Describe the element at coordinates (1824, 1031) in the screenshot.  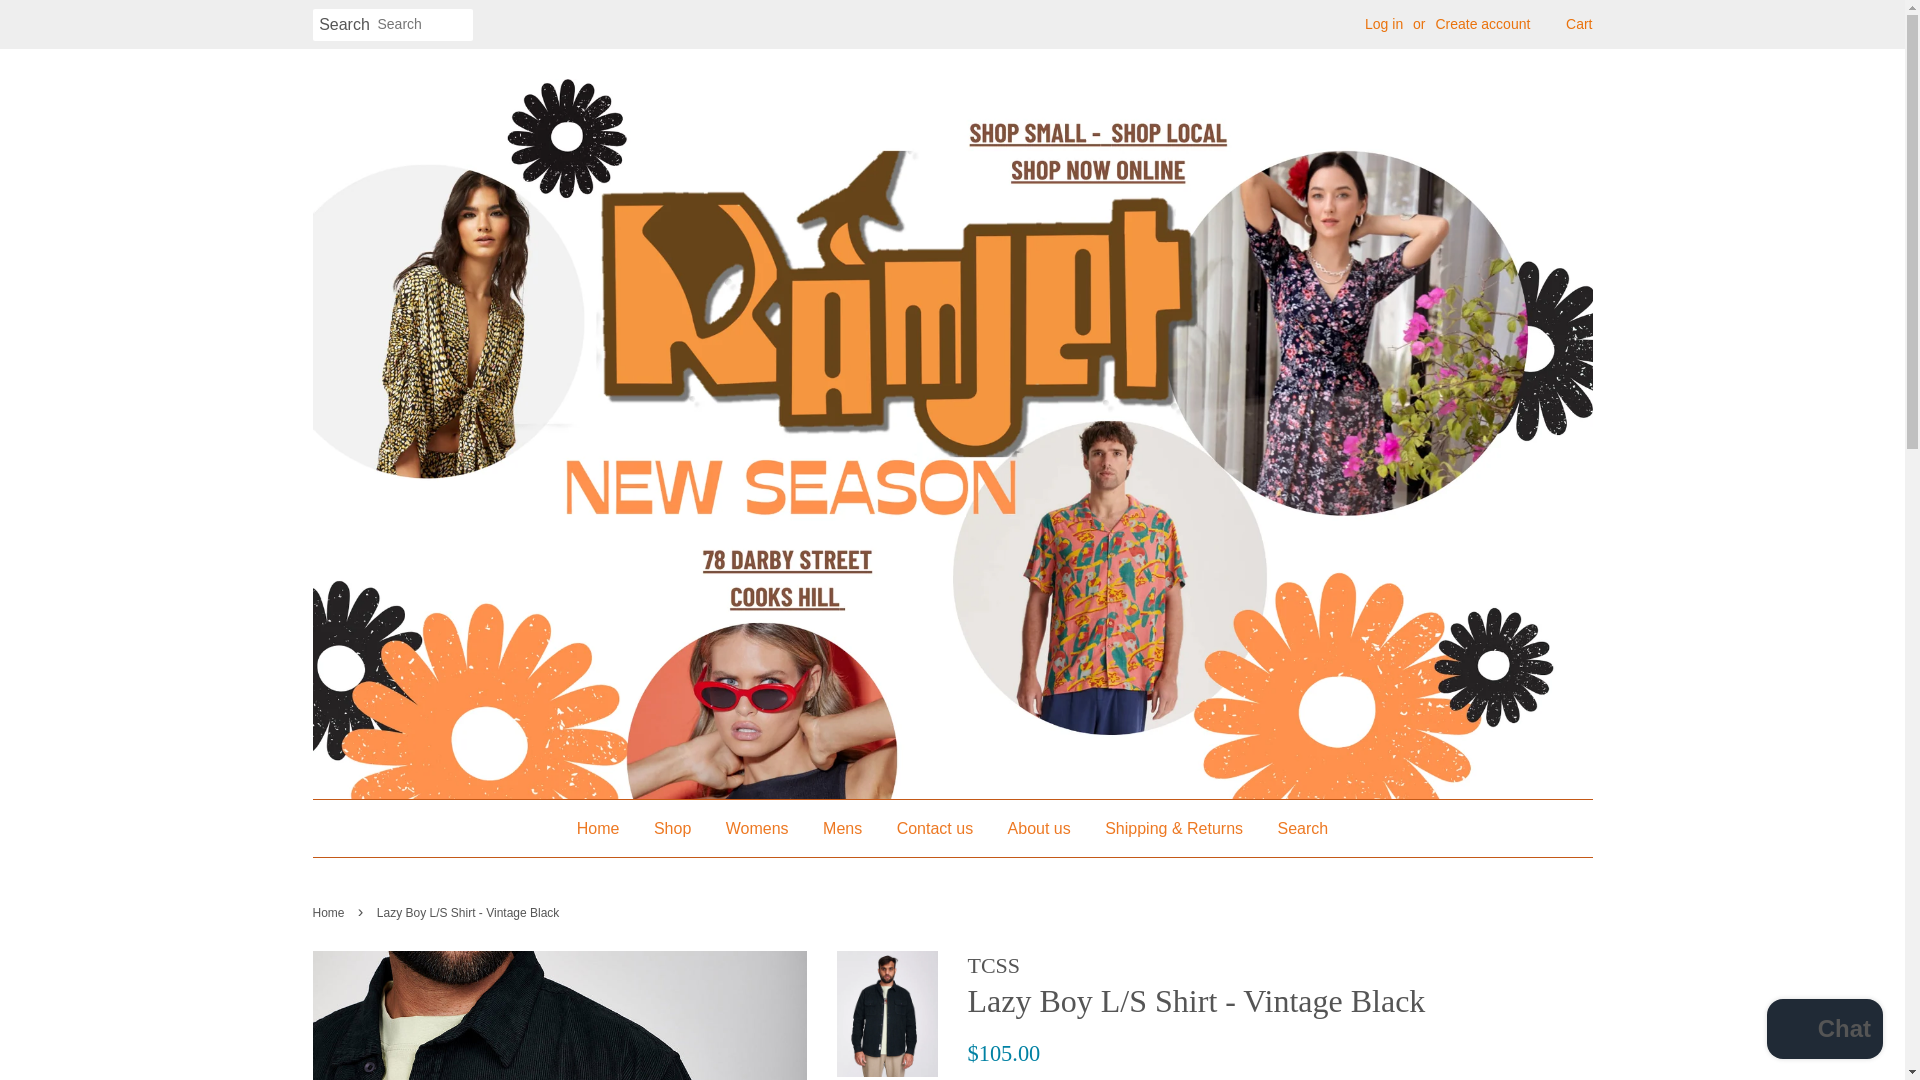
I see `Shopify online store chat` at that location.